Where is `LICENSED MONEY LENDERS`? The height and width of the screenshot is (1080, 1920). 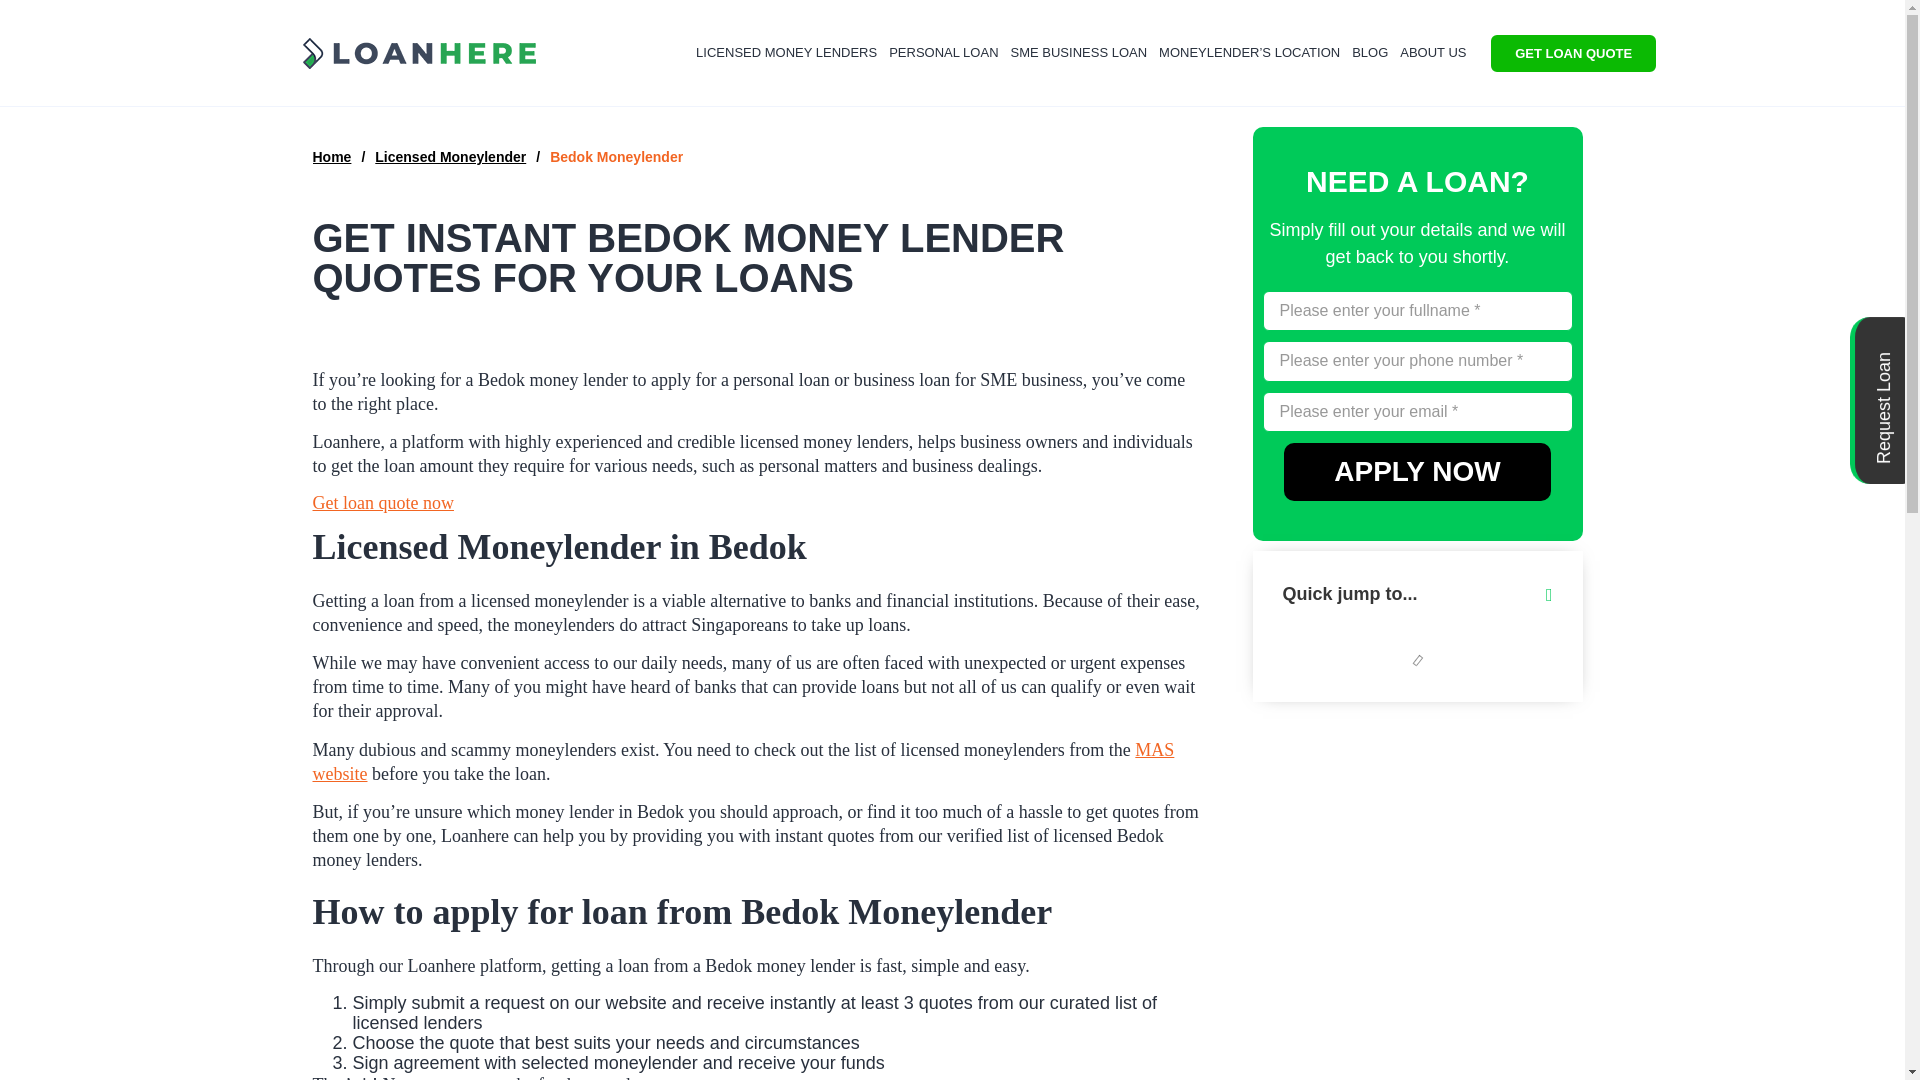 LICENSED MONEY LENDERS is located at coordinates (786, 52).